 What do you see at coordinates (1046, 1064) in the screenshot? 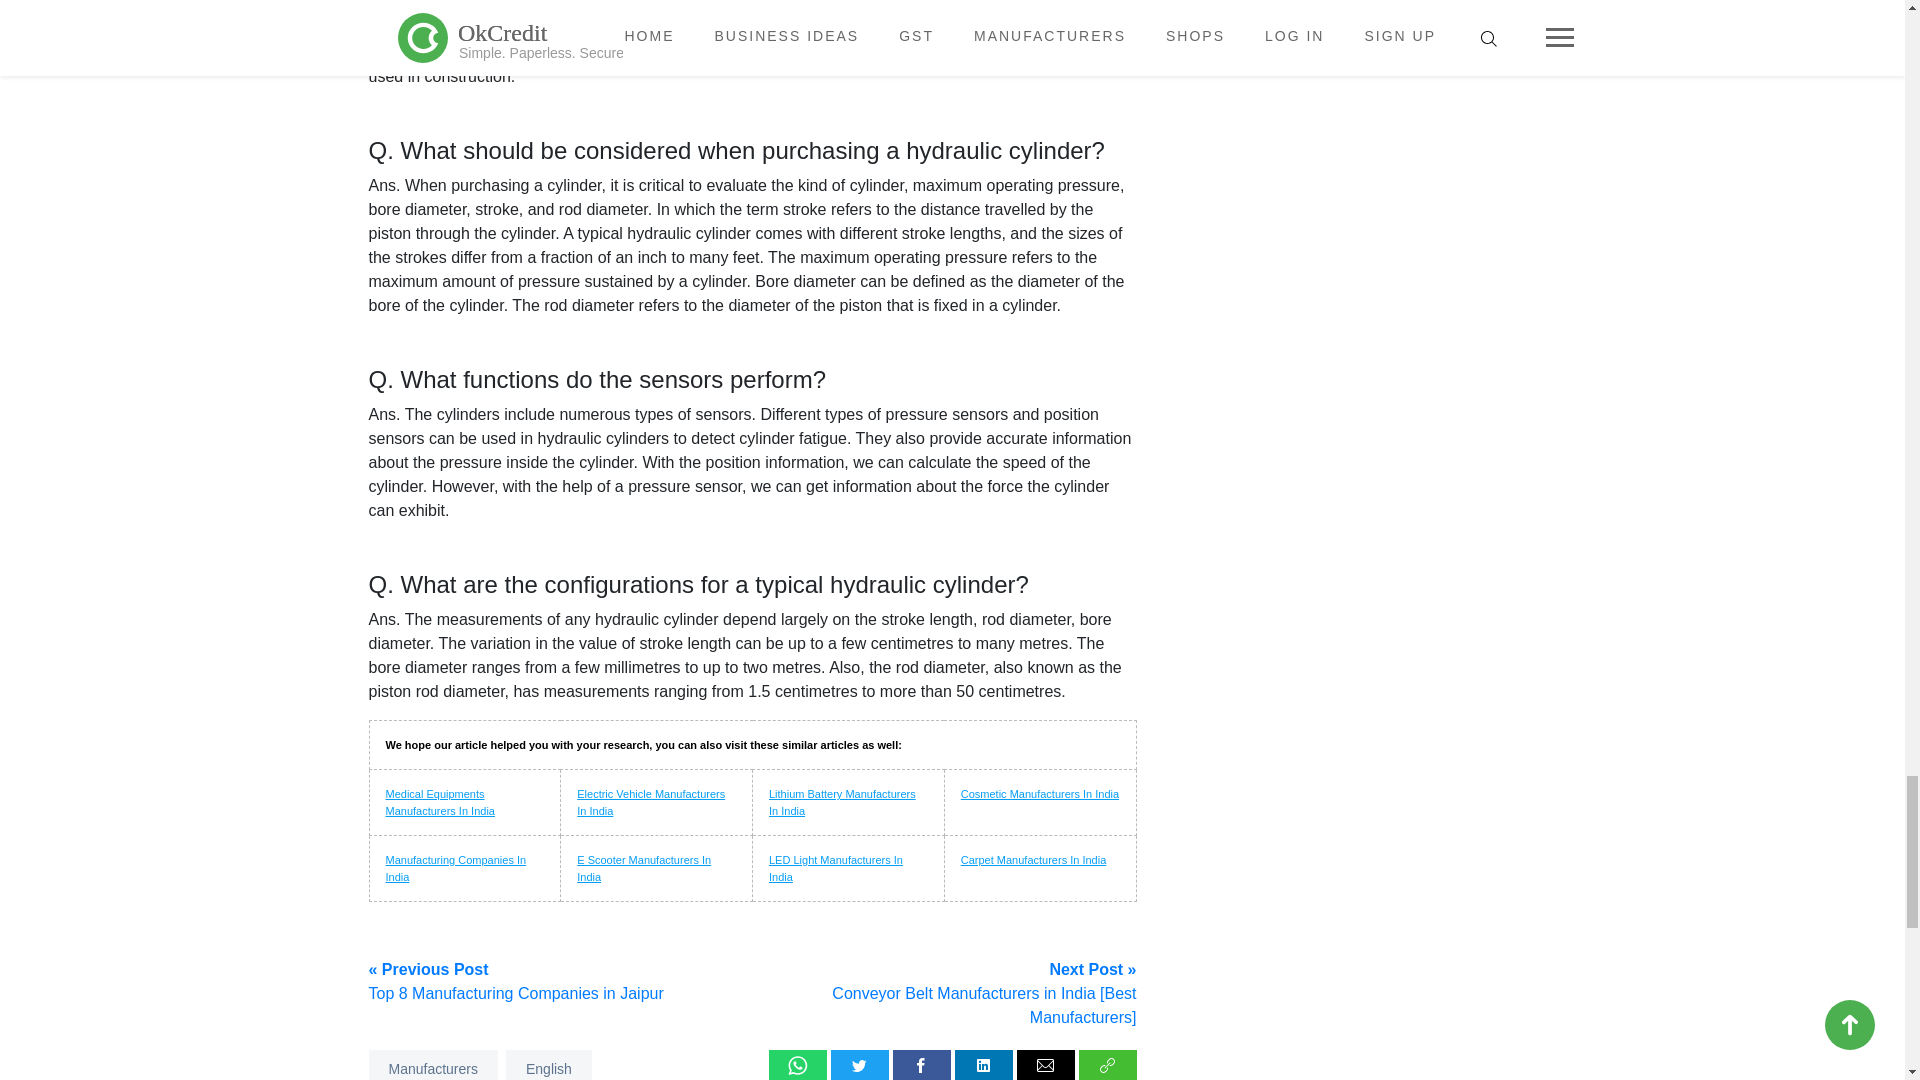
I see `Share via Email` at bounding box center [1046, 1064].